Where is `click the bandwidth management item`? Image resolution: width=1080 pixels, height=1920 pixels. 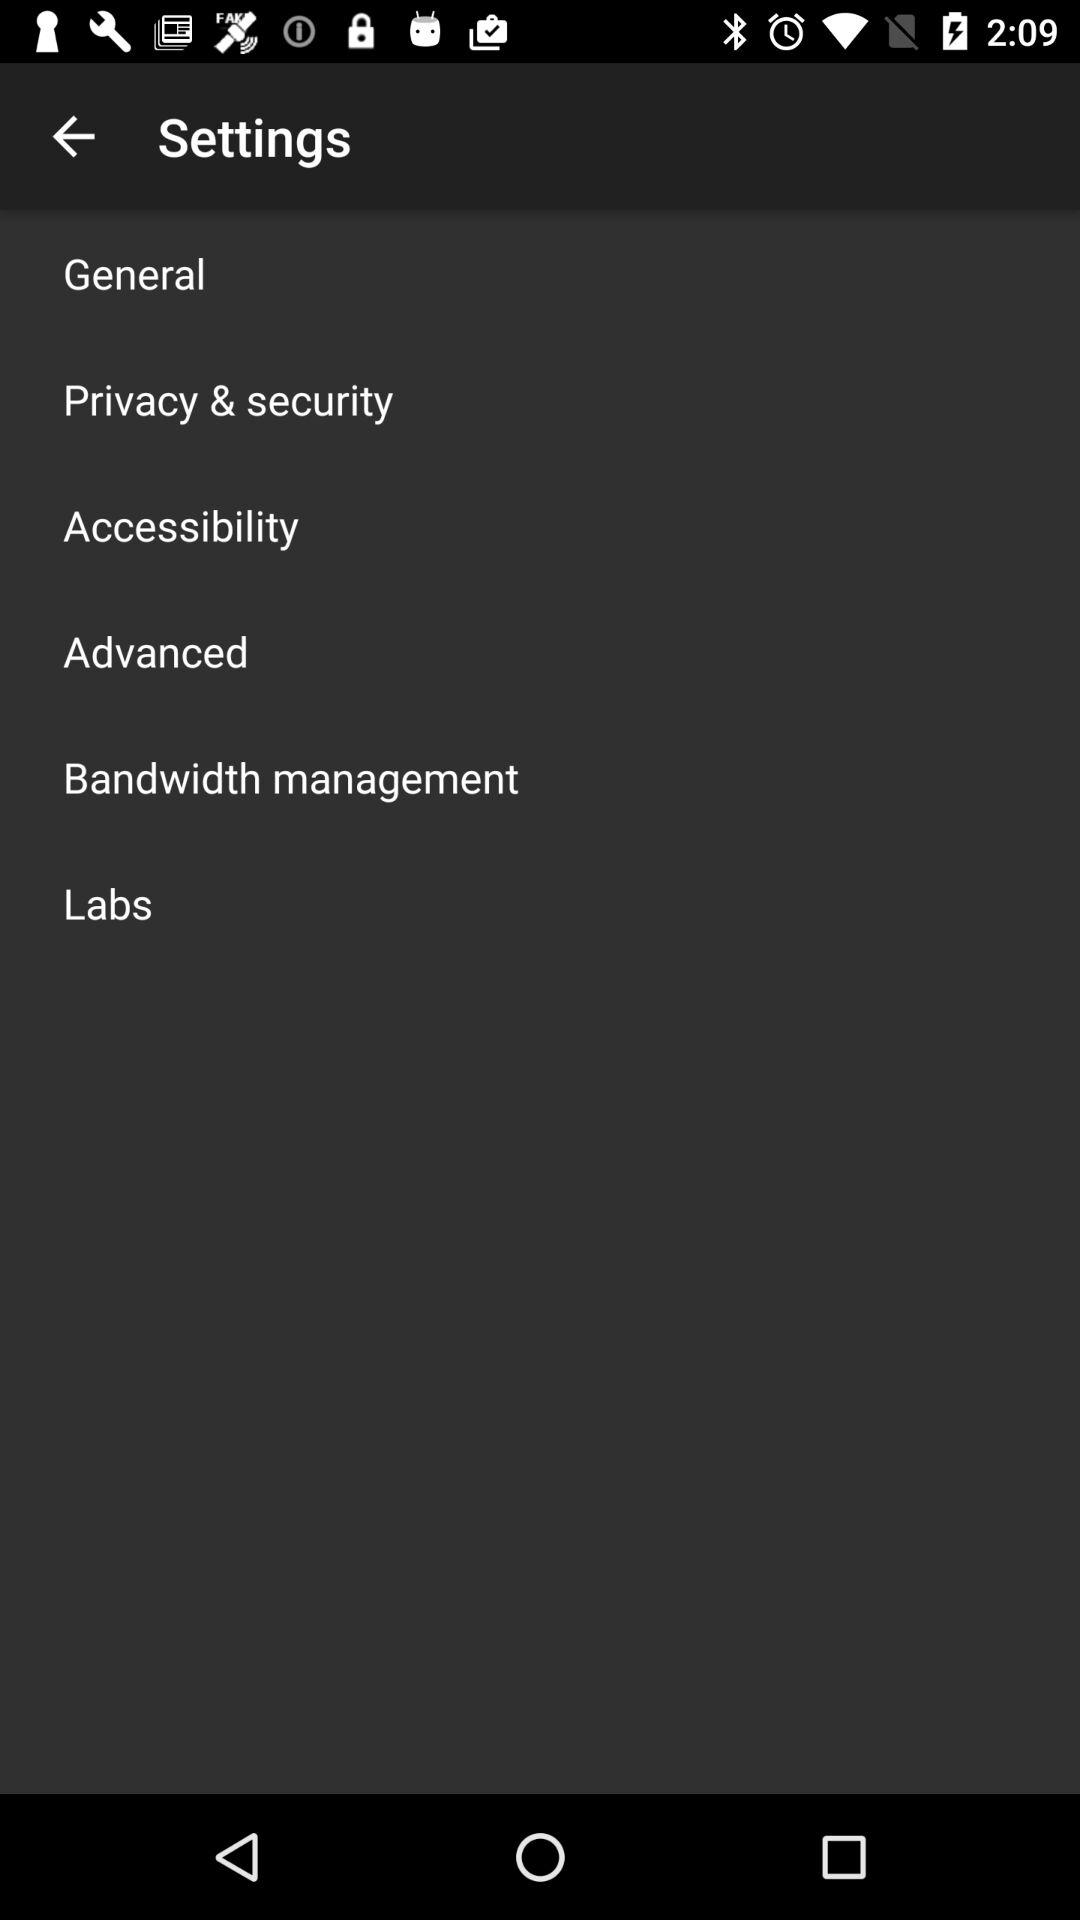 click the bandwidth management item is located at coordinates (291, 776).